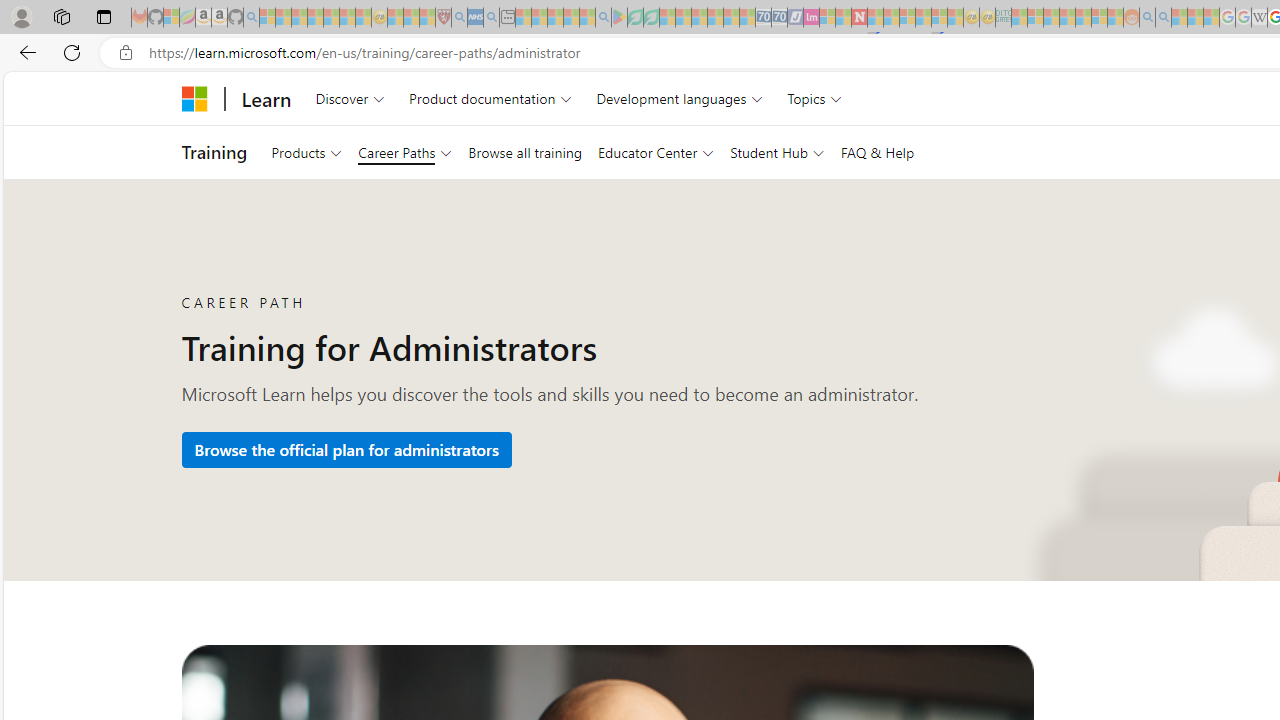  What do you see at coordinates (306, 152) in the screenshot?
I see `Products` at bounding box center [306, 152].